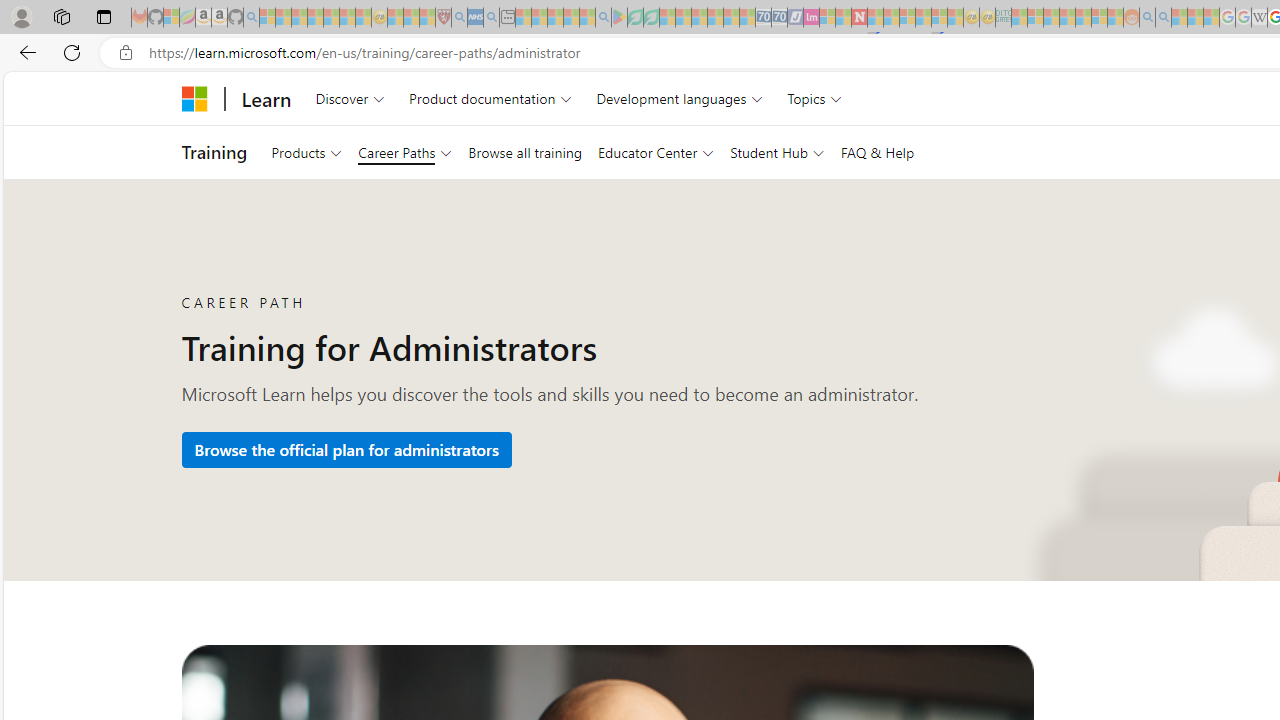  What do you see at coordinates (306, 152) in the screenshot?
I see `Products` at bounding box center [306, 152].